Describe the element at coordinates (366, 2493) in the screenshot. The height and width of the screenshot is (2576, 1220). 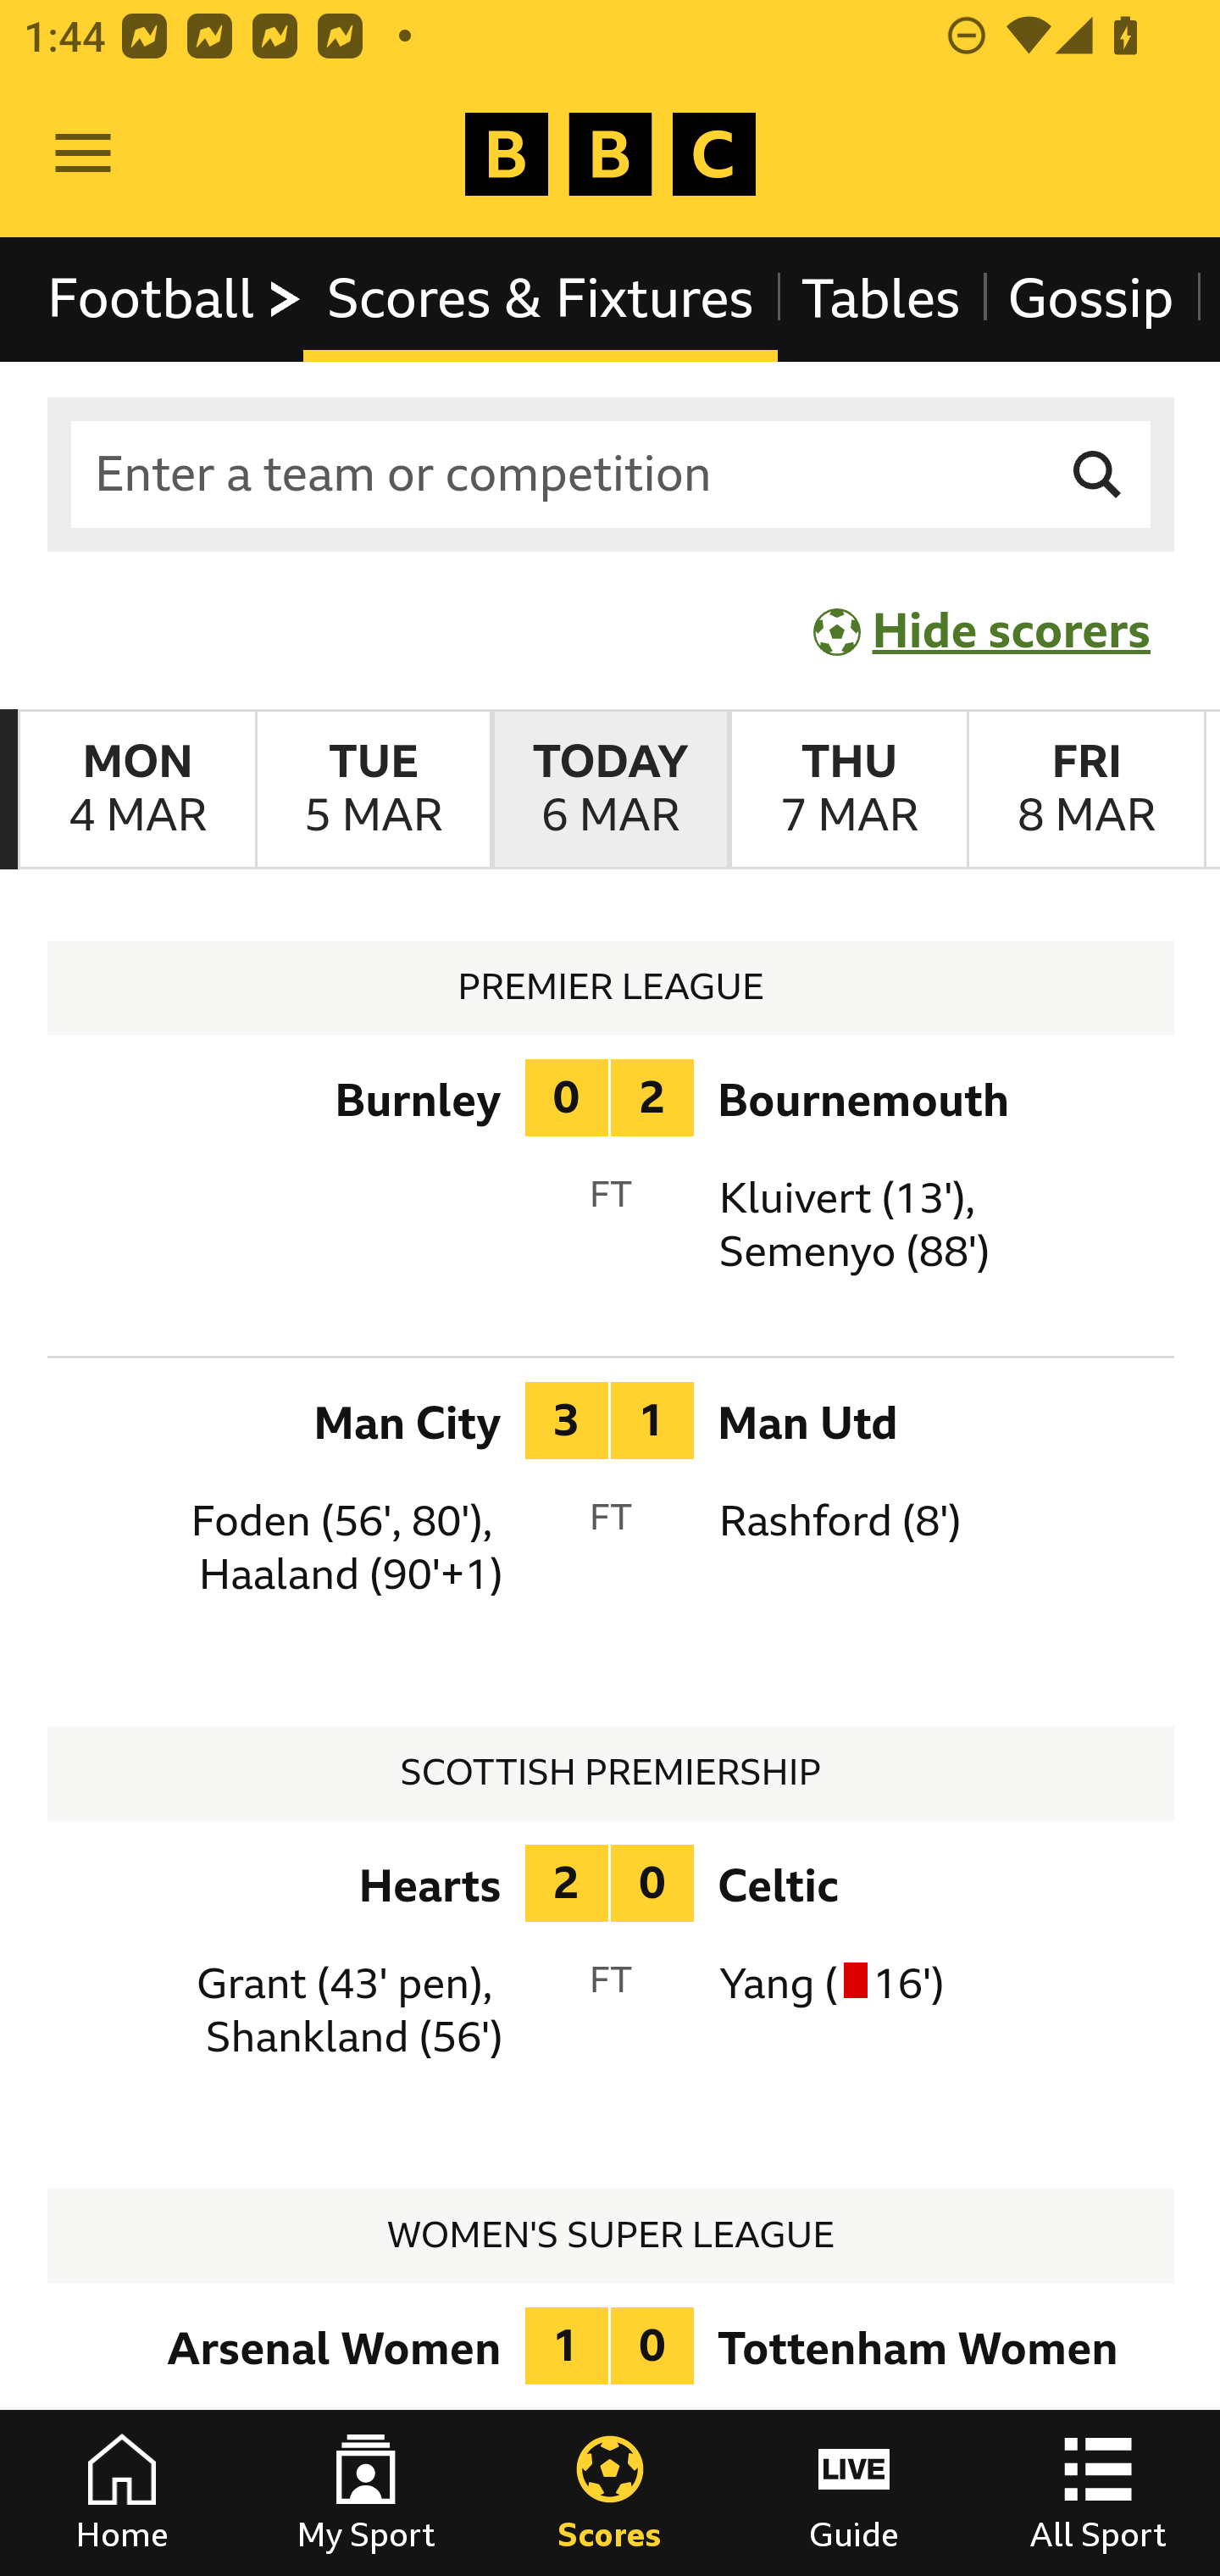
I see `My Sport` at that location.